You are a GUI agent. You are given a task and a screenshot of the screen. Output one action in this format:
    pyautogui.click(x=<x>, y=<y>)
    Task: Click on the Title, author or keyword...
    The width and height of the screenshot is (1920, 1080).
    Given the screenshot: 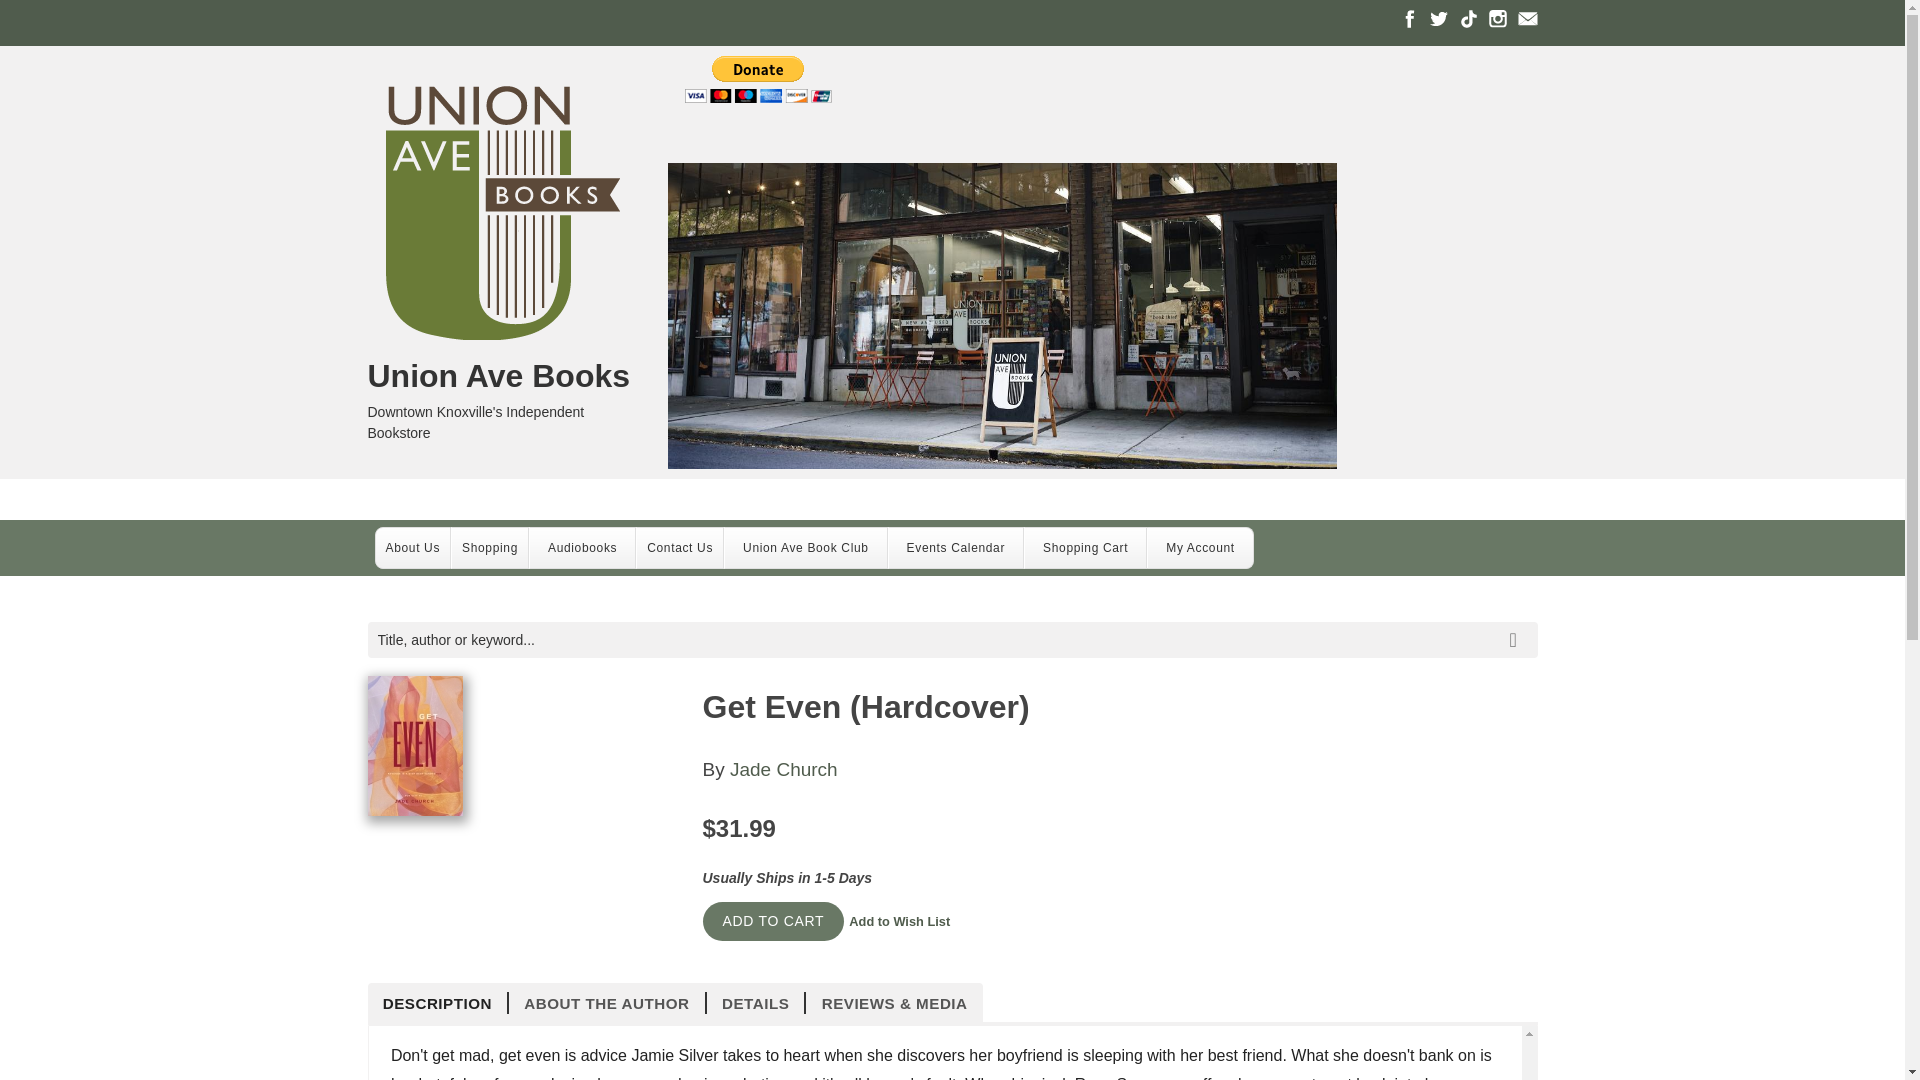 What is the action you would take?
    pyautogui.click(x=952, y=640)
    